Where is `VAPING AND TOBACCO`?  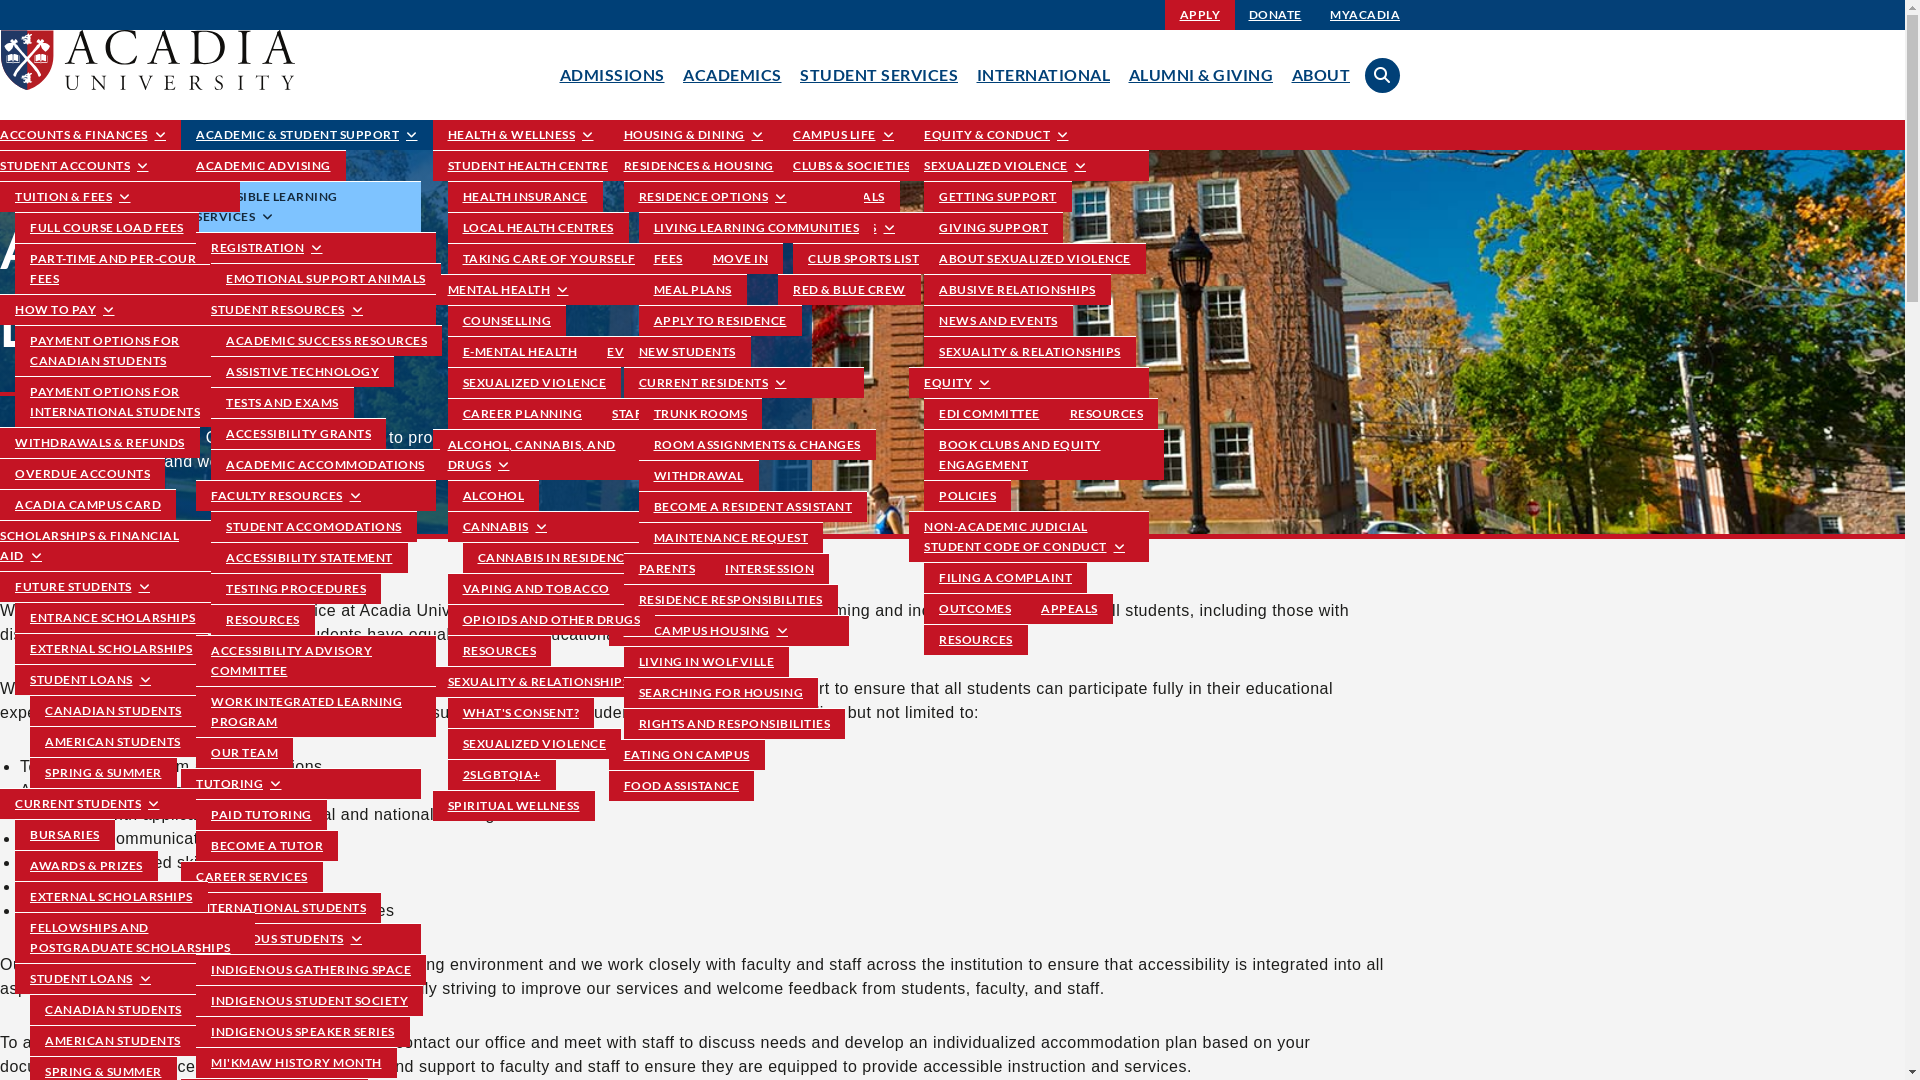 VAPING AND TOBACCO is located at coordinates (536, 588).